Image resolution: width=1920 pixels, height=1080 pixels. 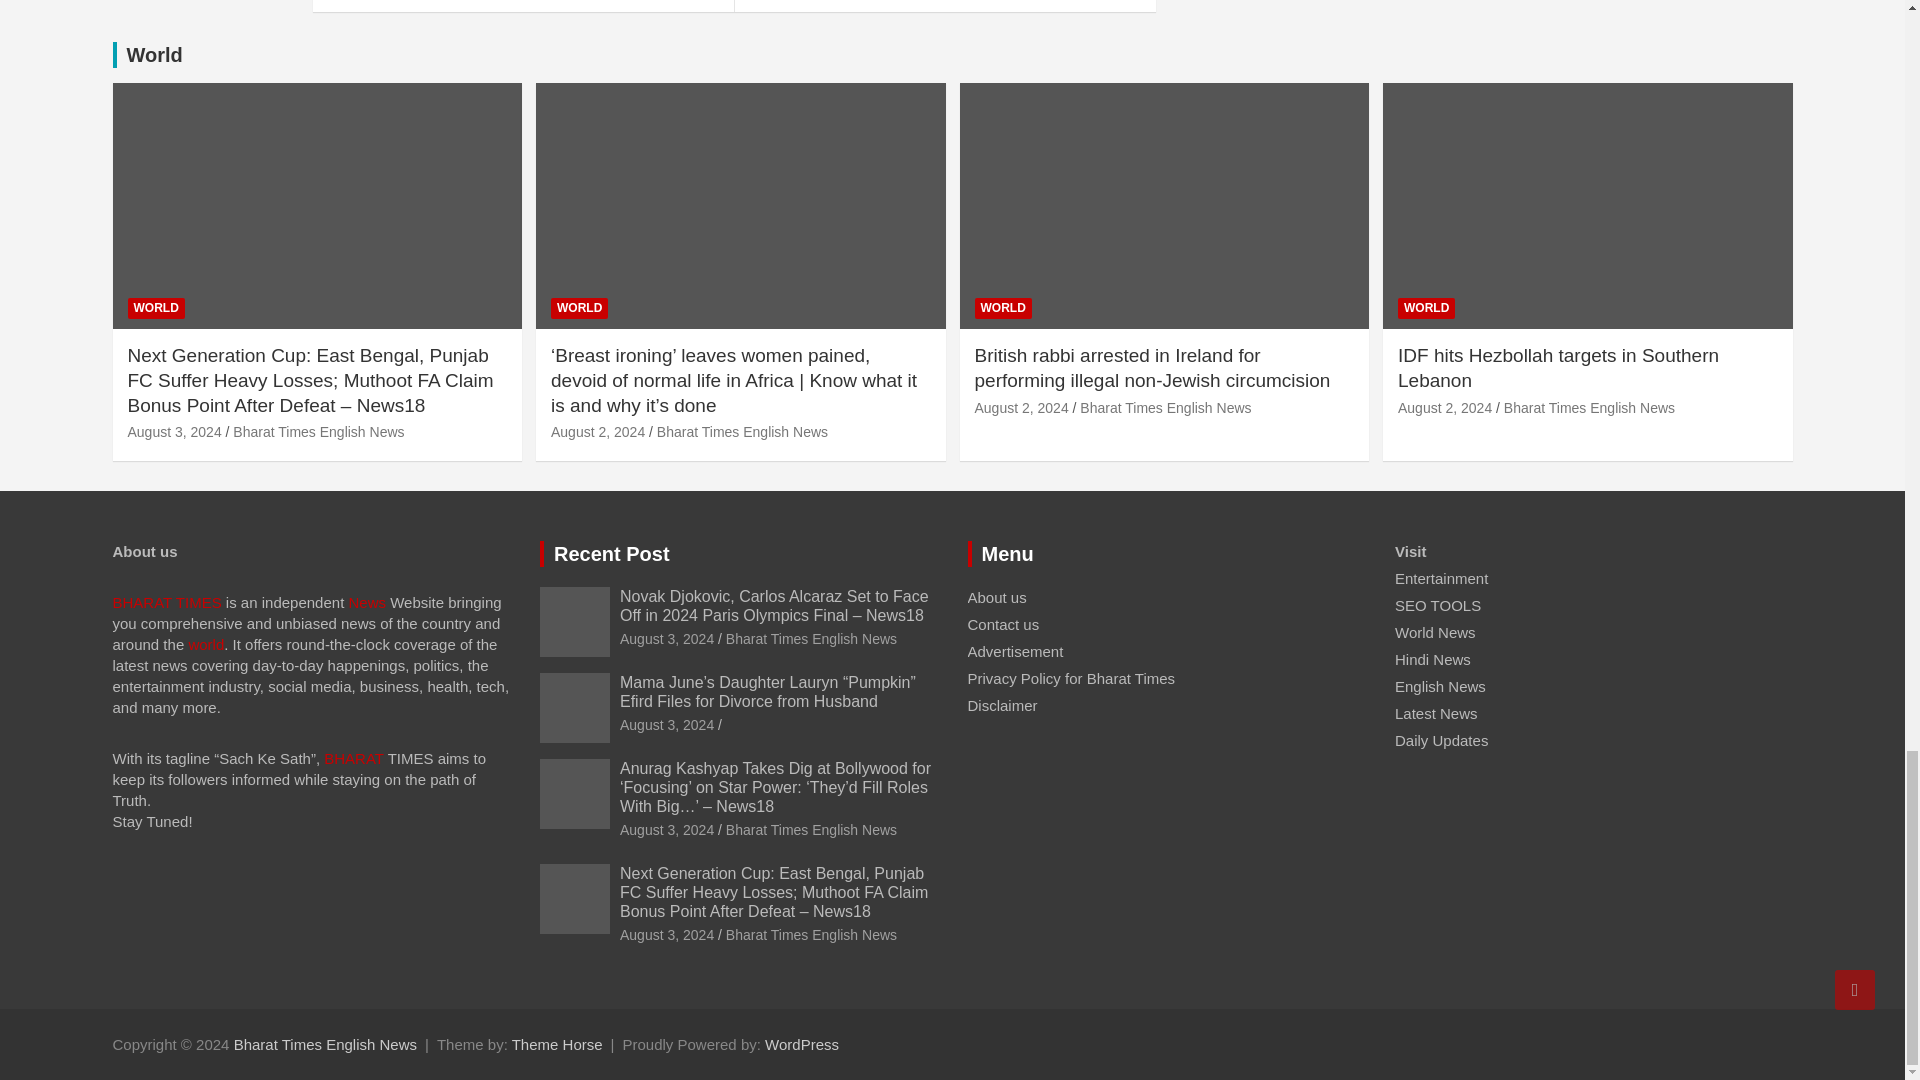 I want to click on Bharat Times English News, so click(x=325, y=1044).